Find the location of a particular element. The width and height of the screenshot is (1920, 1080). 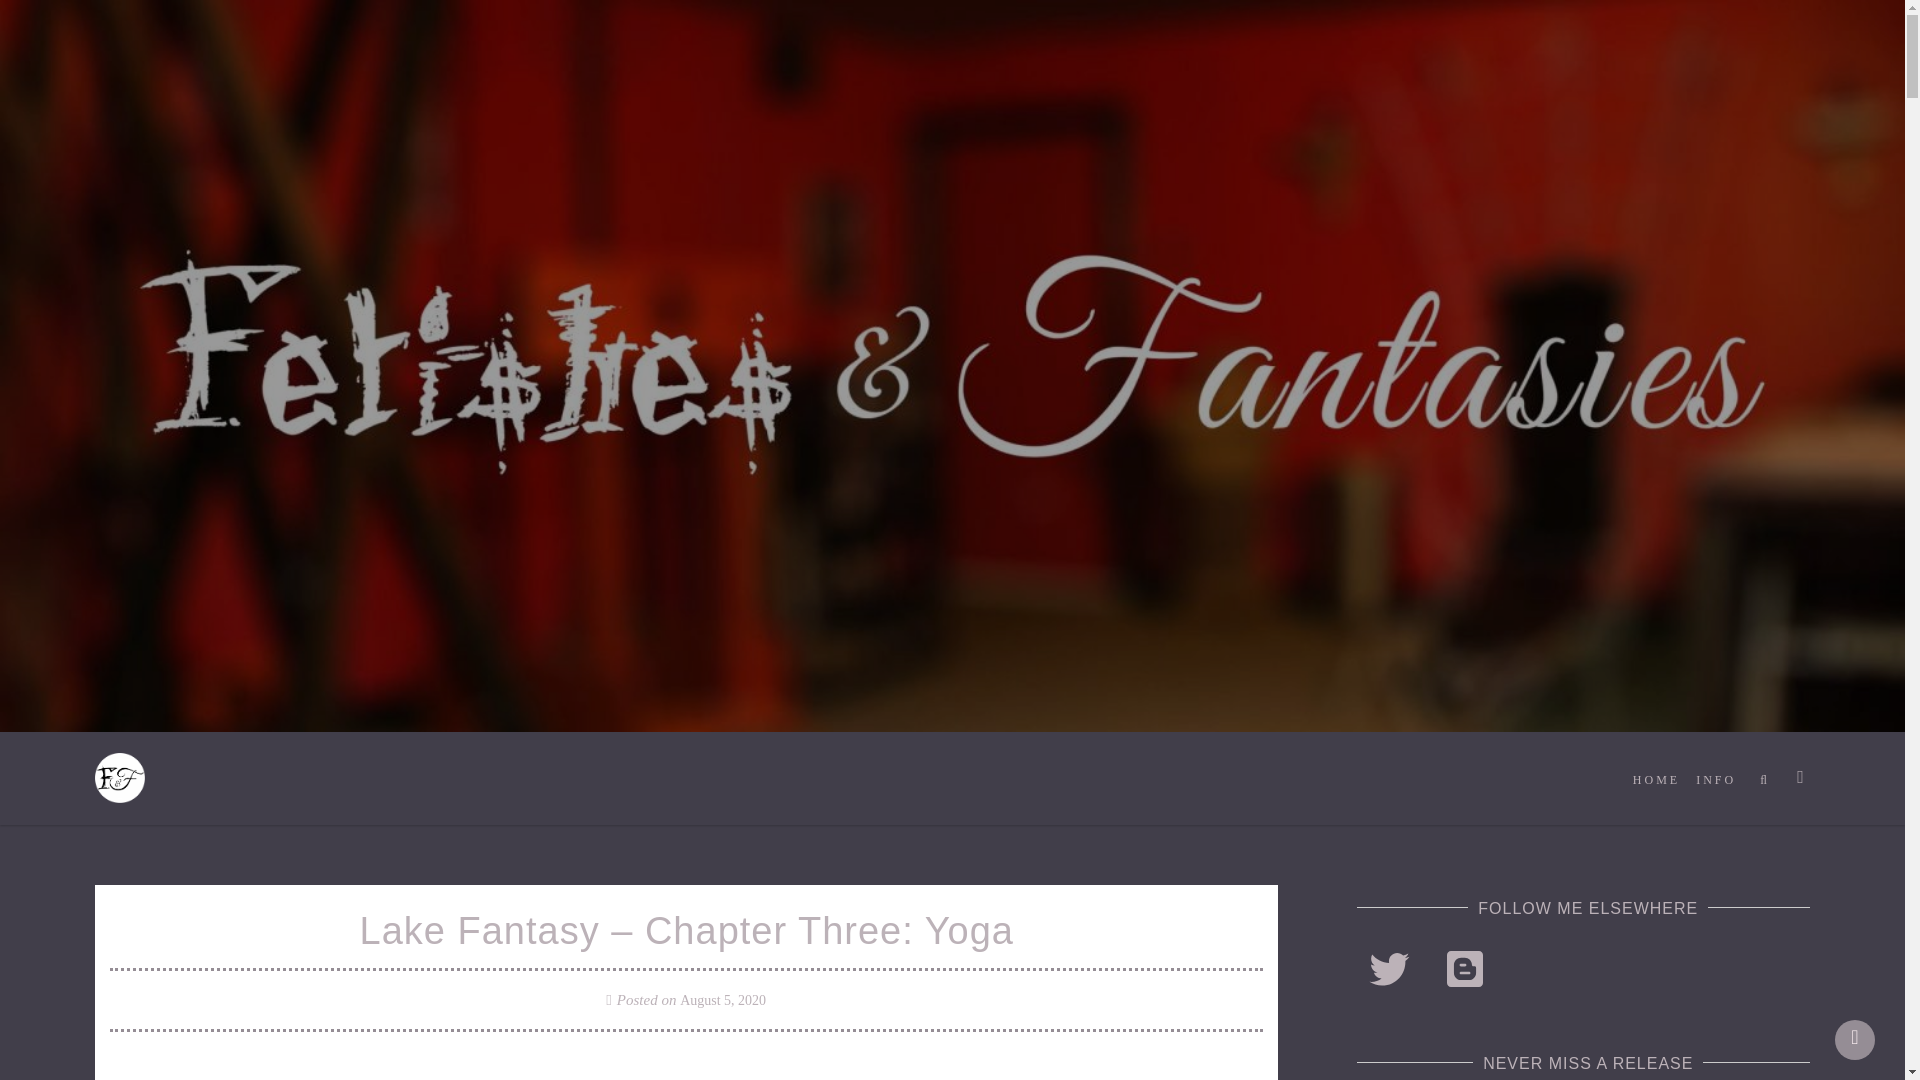

INFO is located at coordinates (1715, 780).